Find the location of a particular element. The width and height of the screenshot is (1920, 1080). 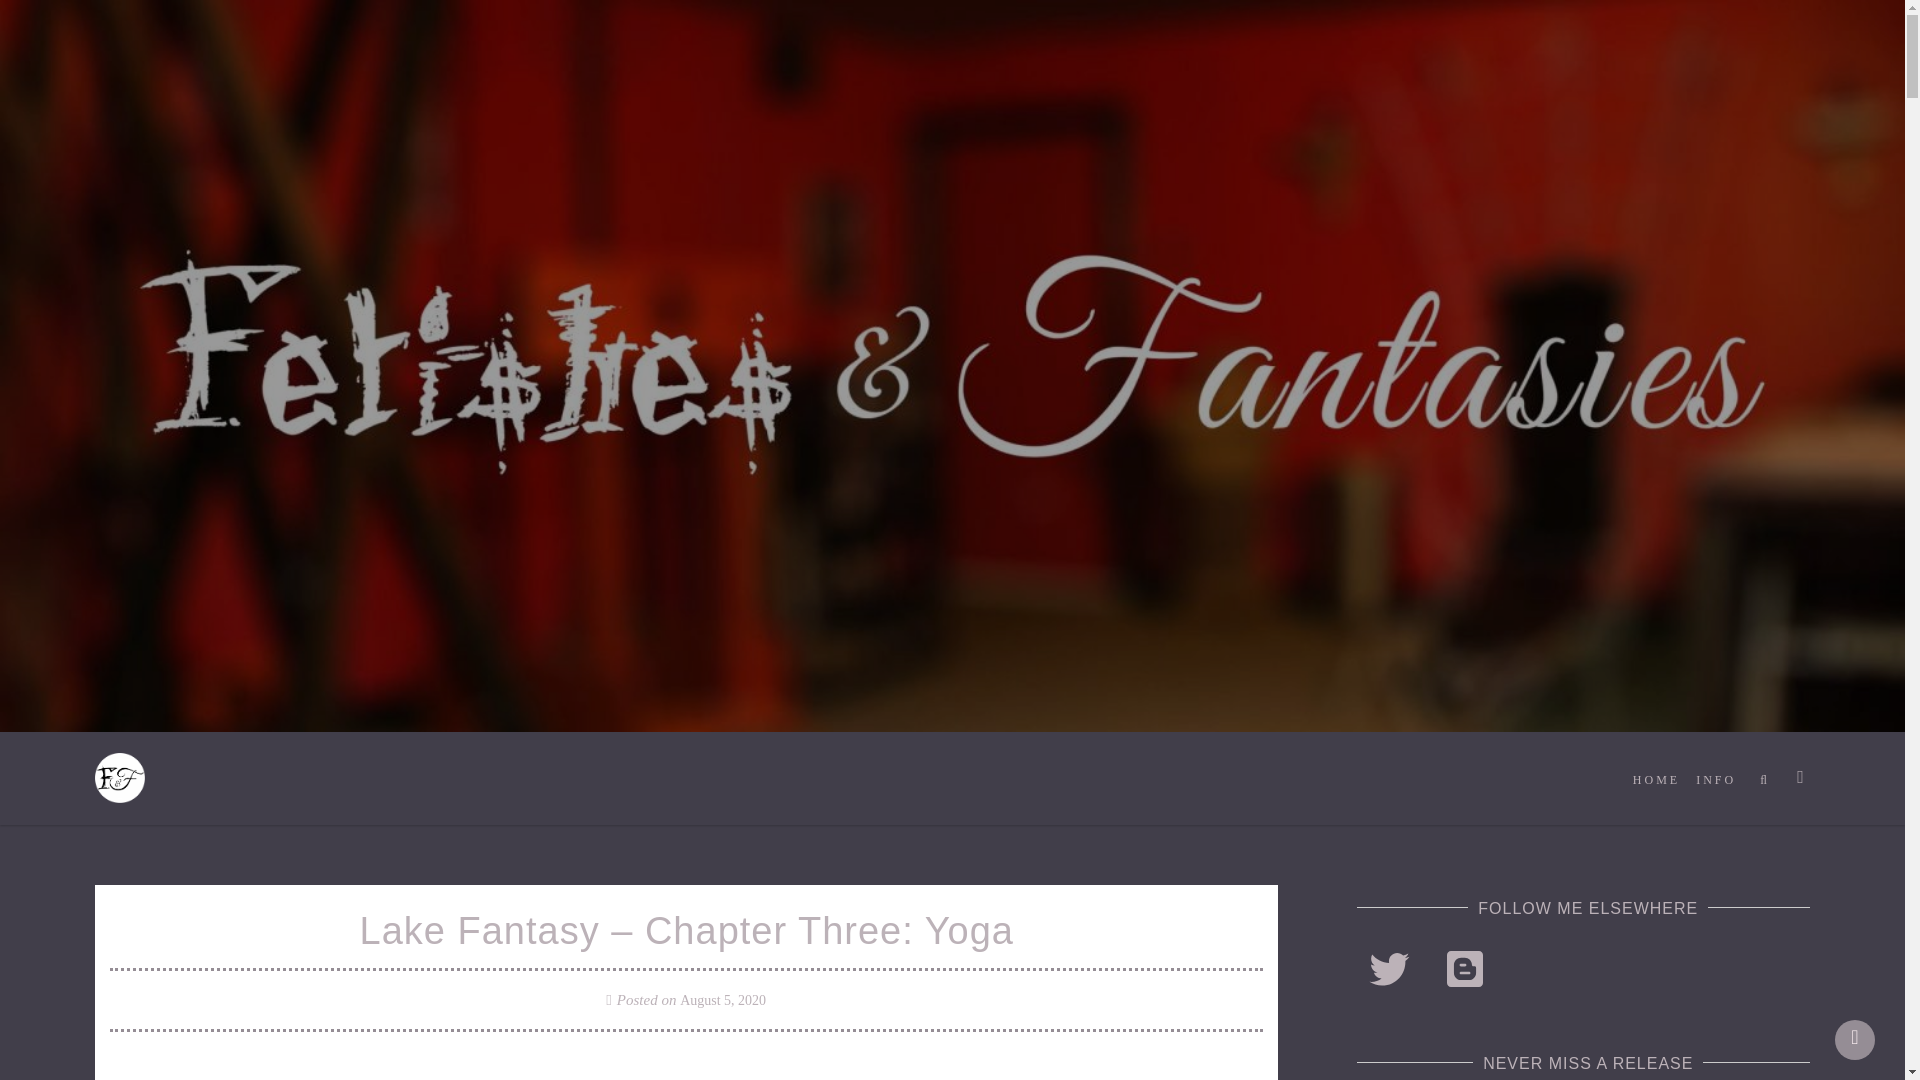

INFO is located at coordinates (1715, 780).